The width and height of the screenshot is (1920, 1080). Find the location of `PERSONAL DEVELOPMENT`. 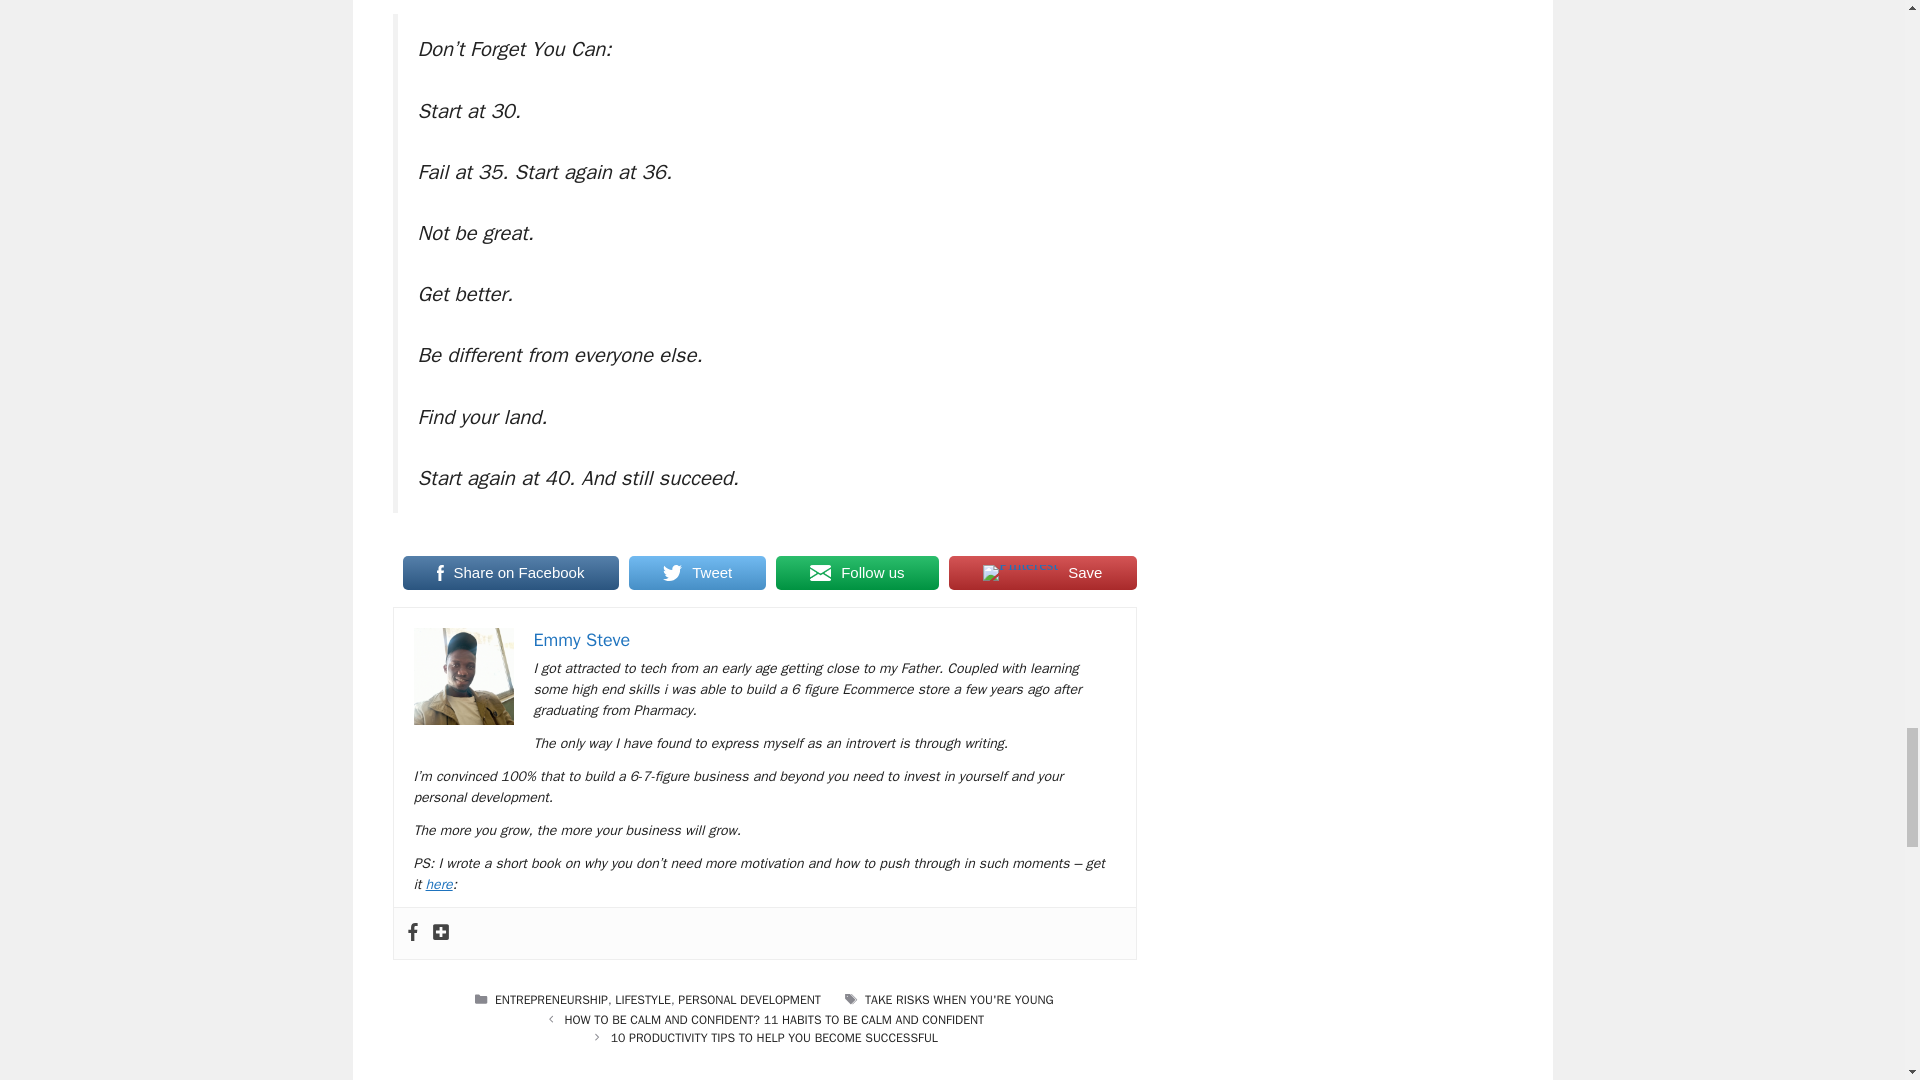

PERSONAL DEVELOPMENT is located at coordinates (749, 1000).